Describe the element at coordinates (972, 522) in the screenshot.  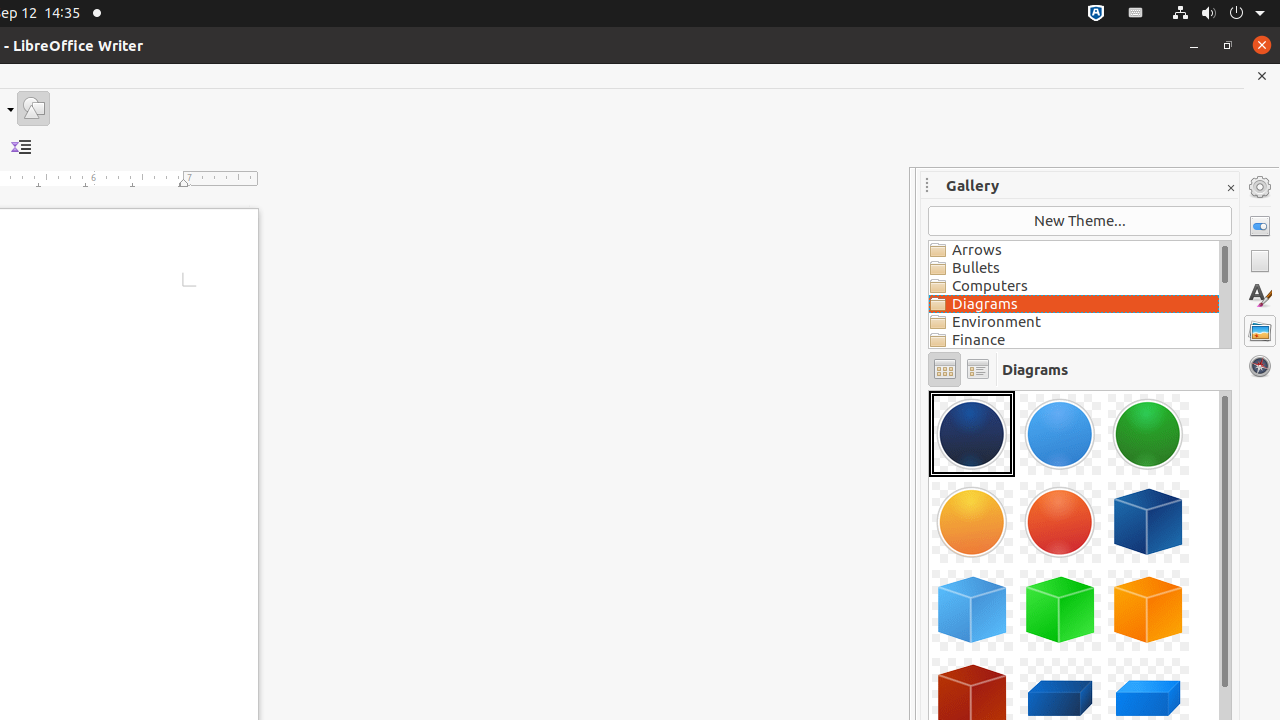
I see `Component-Circle04-Transparent-Orange` at that location.